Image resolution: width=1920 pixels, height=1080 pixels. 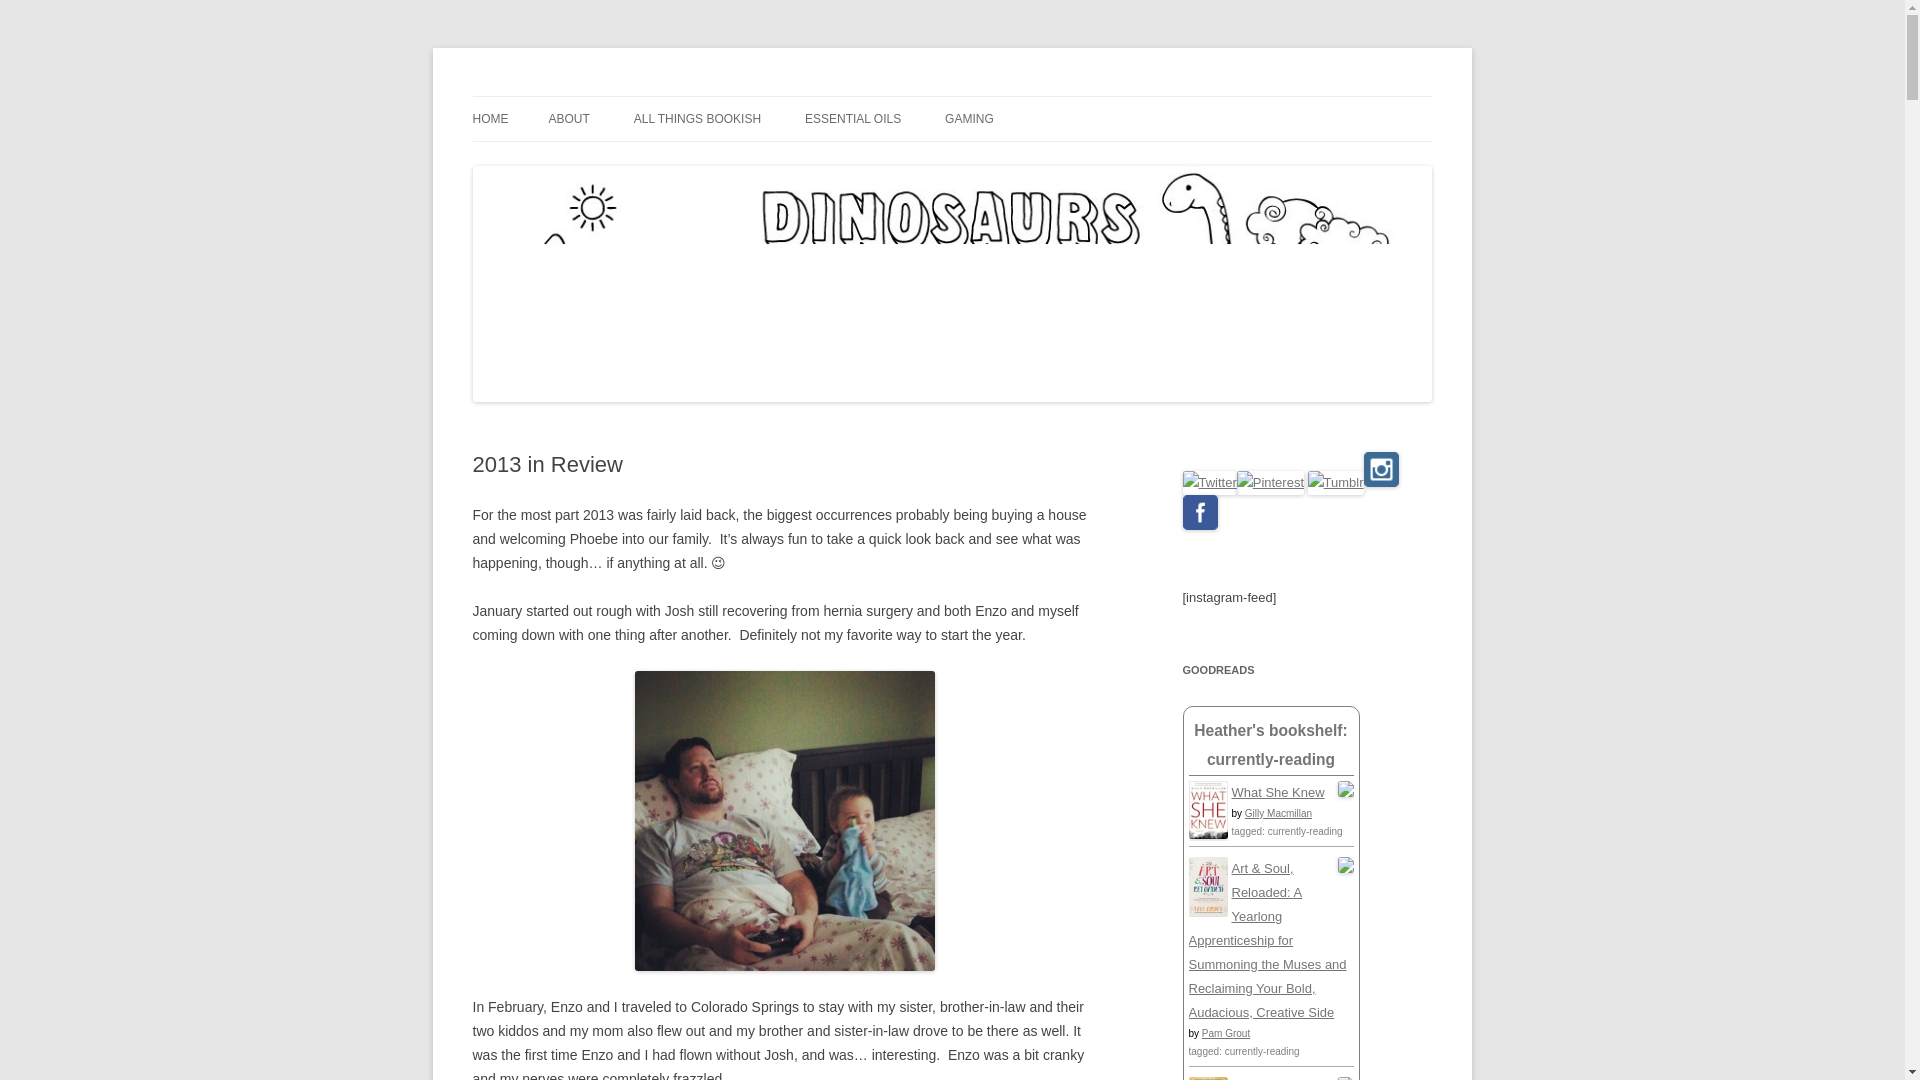 What do you see at coordinates (1335, 482) in the screenshot?
I see `Tumblr` at bounding box center [1335, 482].